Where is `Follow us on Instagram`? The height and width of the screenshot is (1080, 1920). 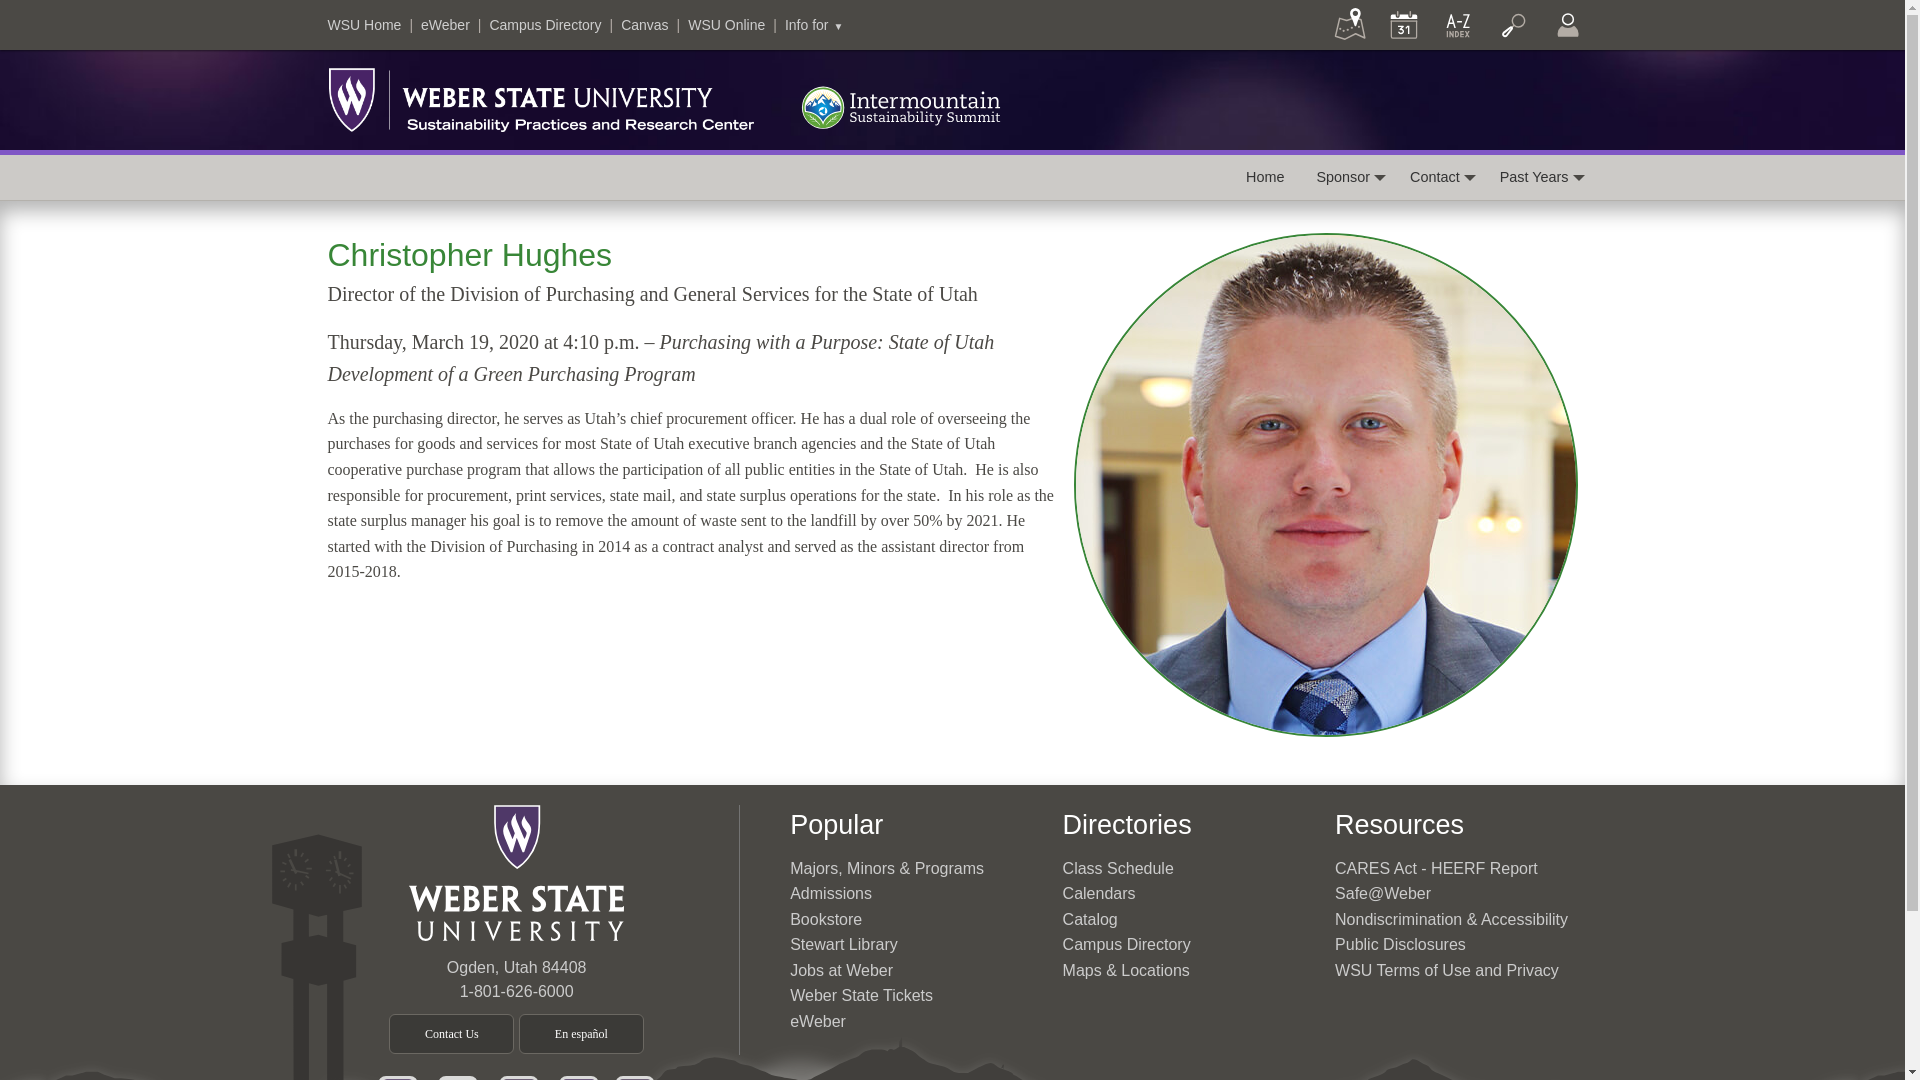
Follow us on Instagram is located at coordinates (578, 1075).